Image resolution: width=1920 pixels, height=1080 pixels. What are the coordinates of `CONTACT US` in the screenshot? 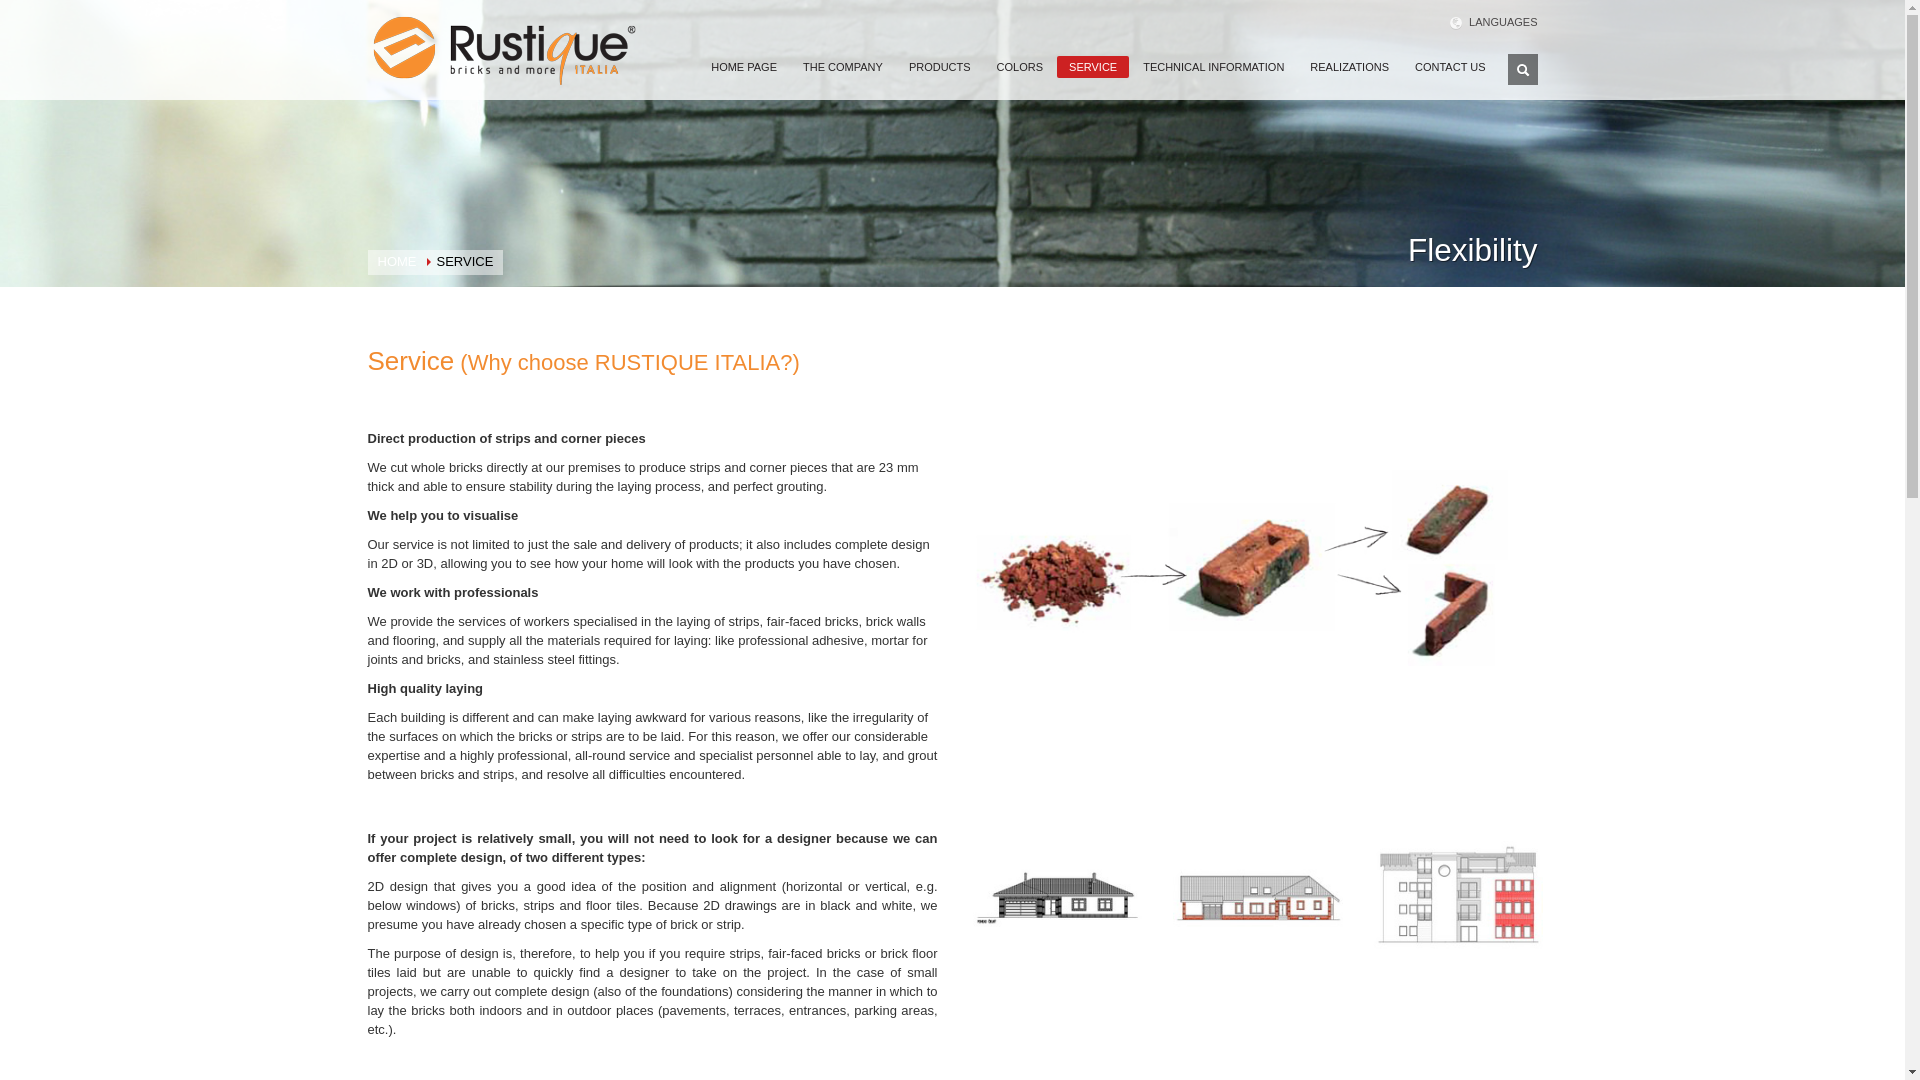 It's located at (1450, 67).